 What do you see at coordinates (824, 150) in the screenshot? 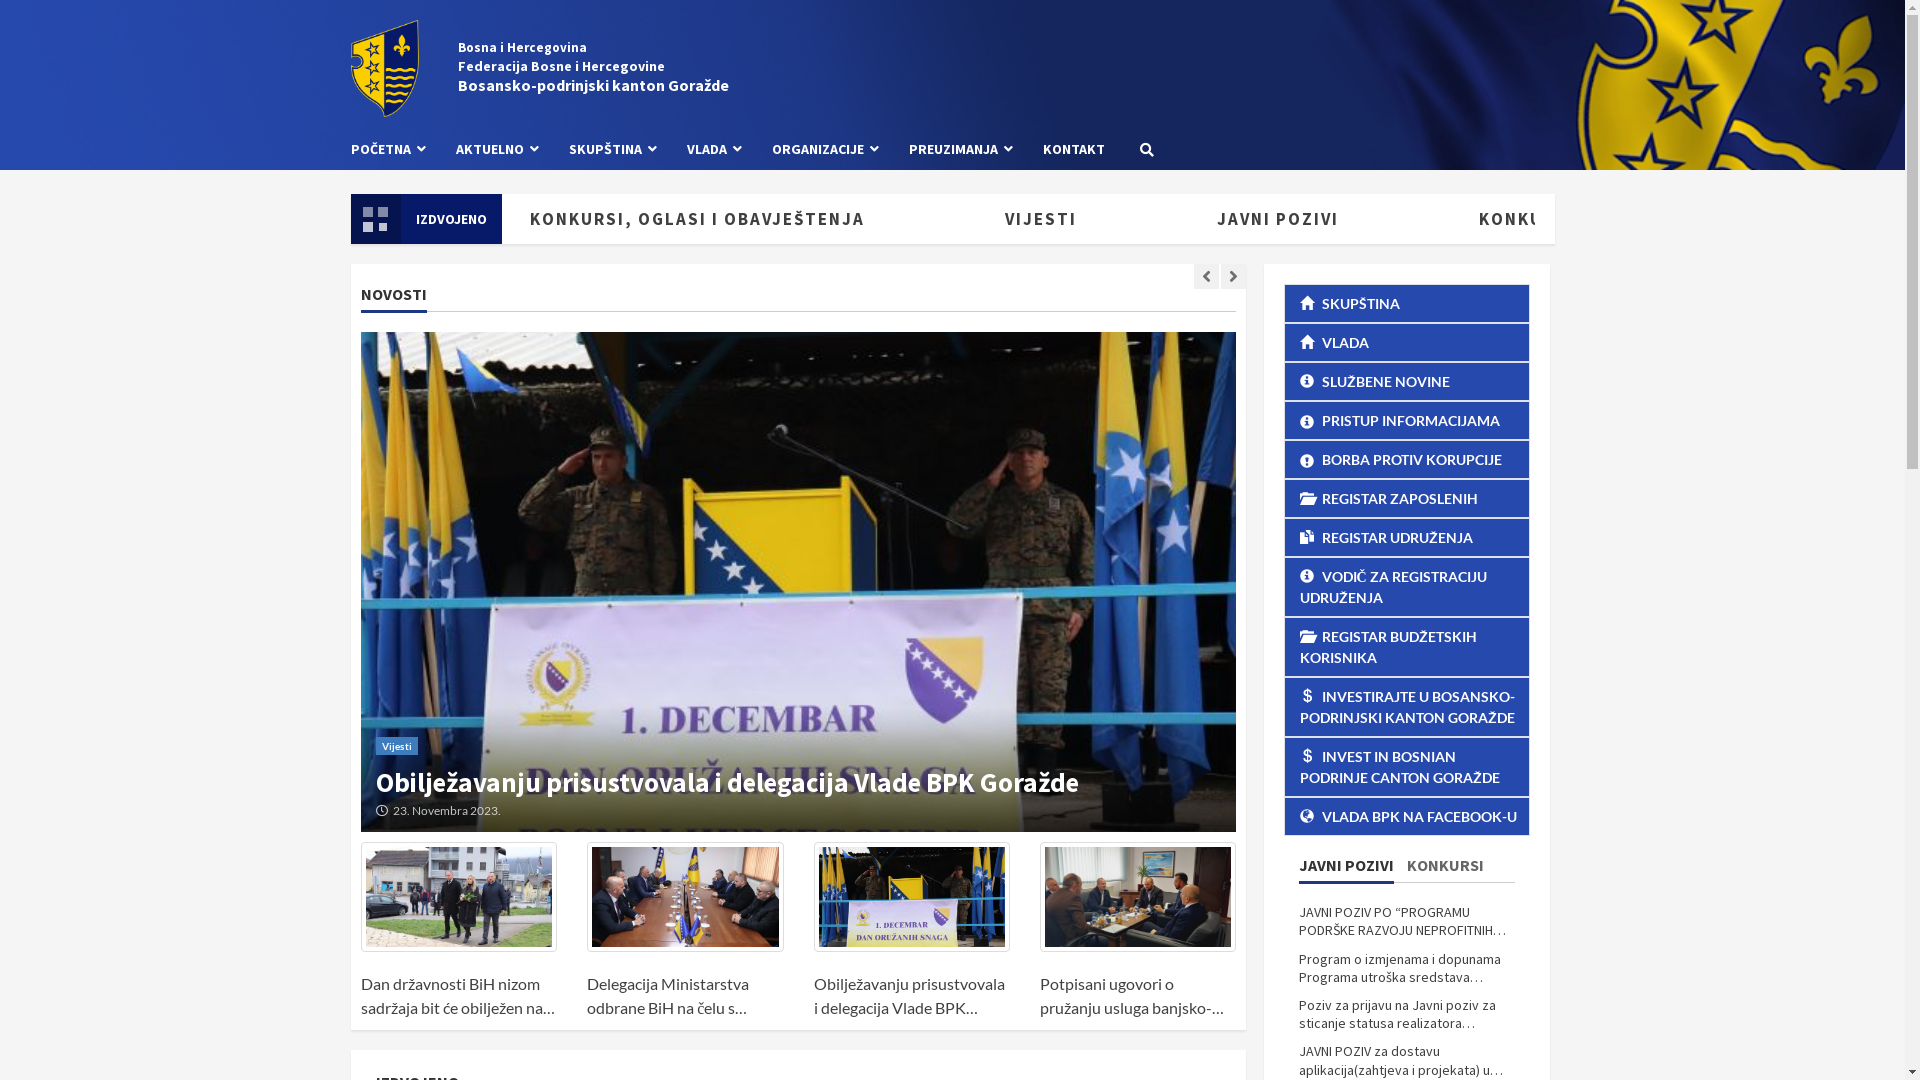
I see `ORGANIZACIJE` at bounding box center [824, 150].